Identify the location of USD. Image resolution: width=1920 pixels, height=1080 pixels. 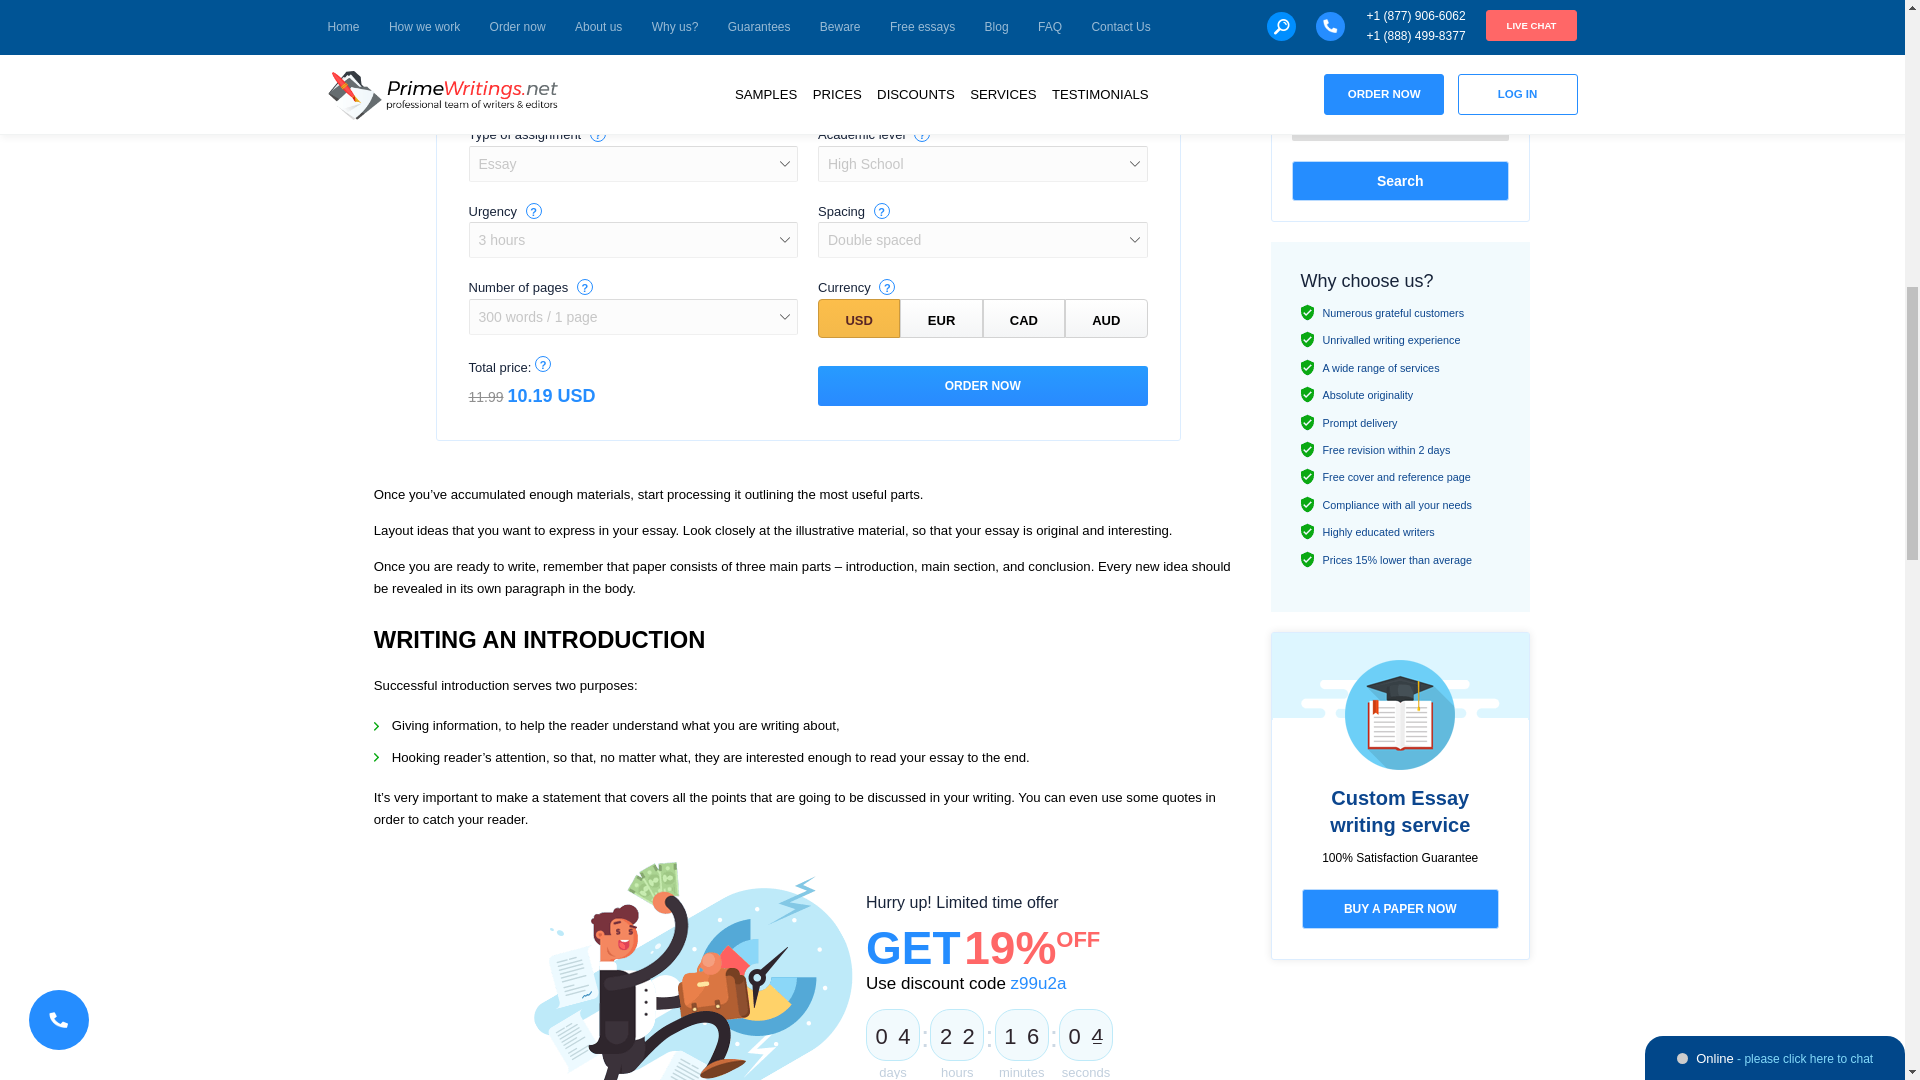
(858, 318).